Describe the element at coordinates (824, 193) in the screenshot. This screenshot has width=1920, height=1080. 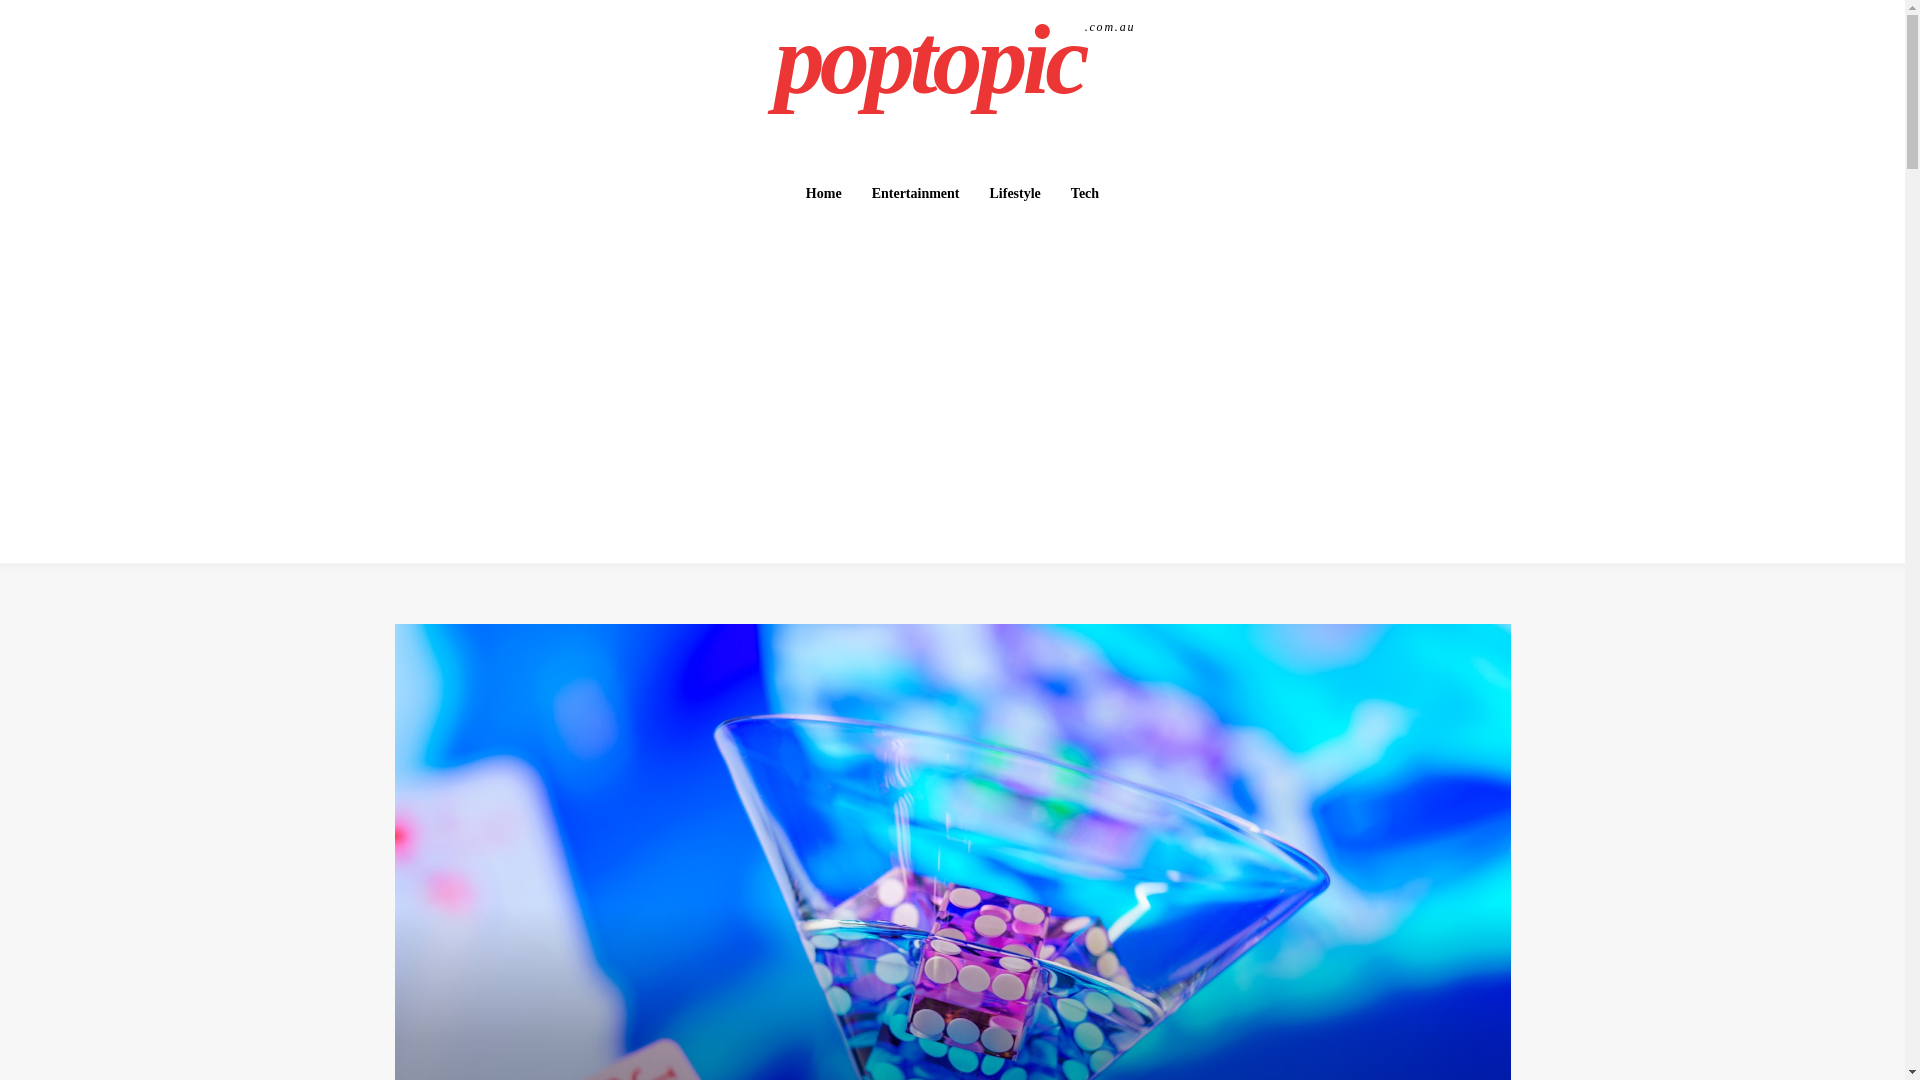
I see `Home` at that location.